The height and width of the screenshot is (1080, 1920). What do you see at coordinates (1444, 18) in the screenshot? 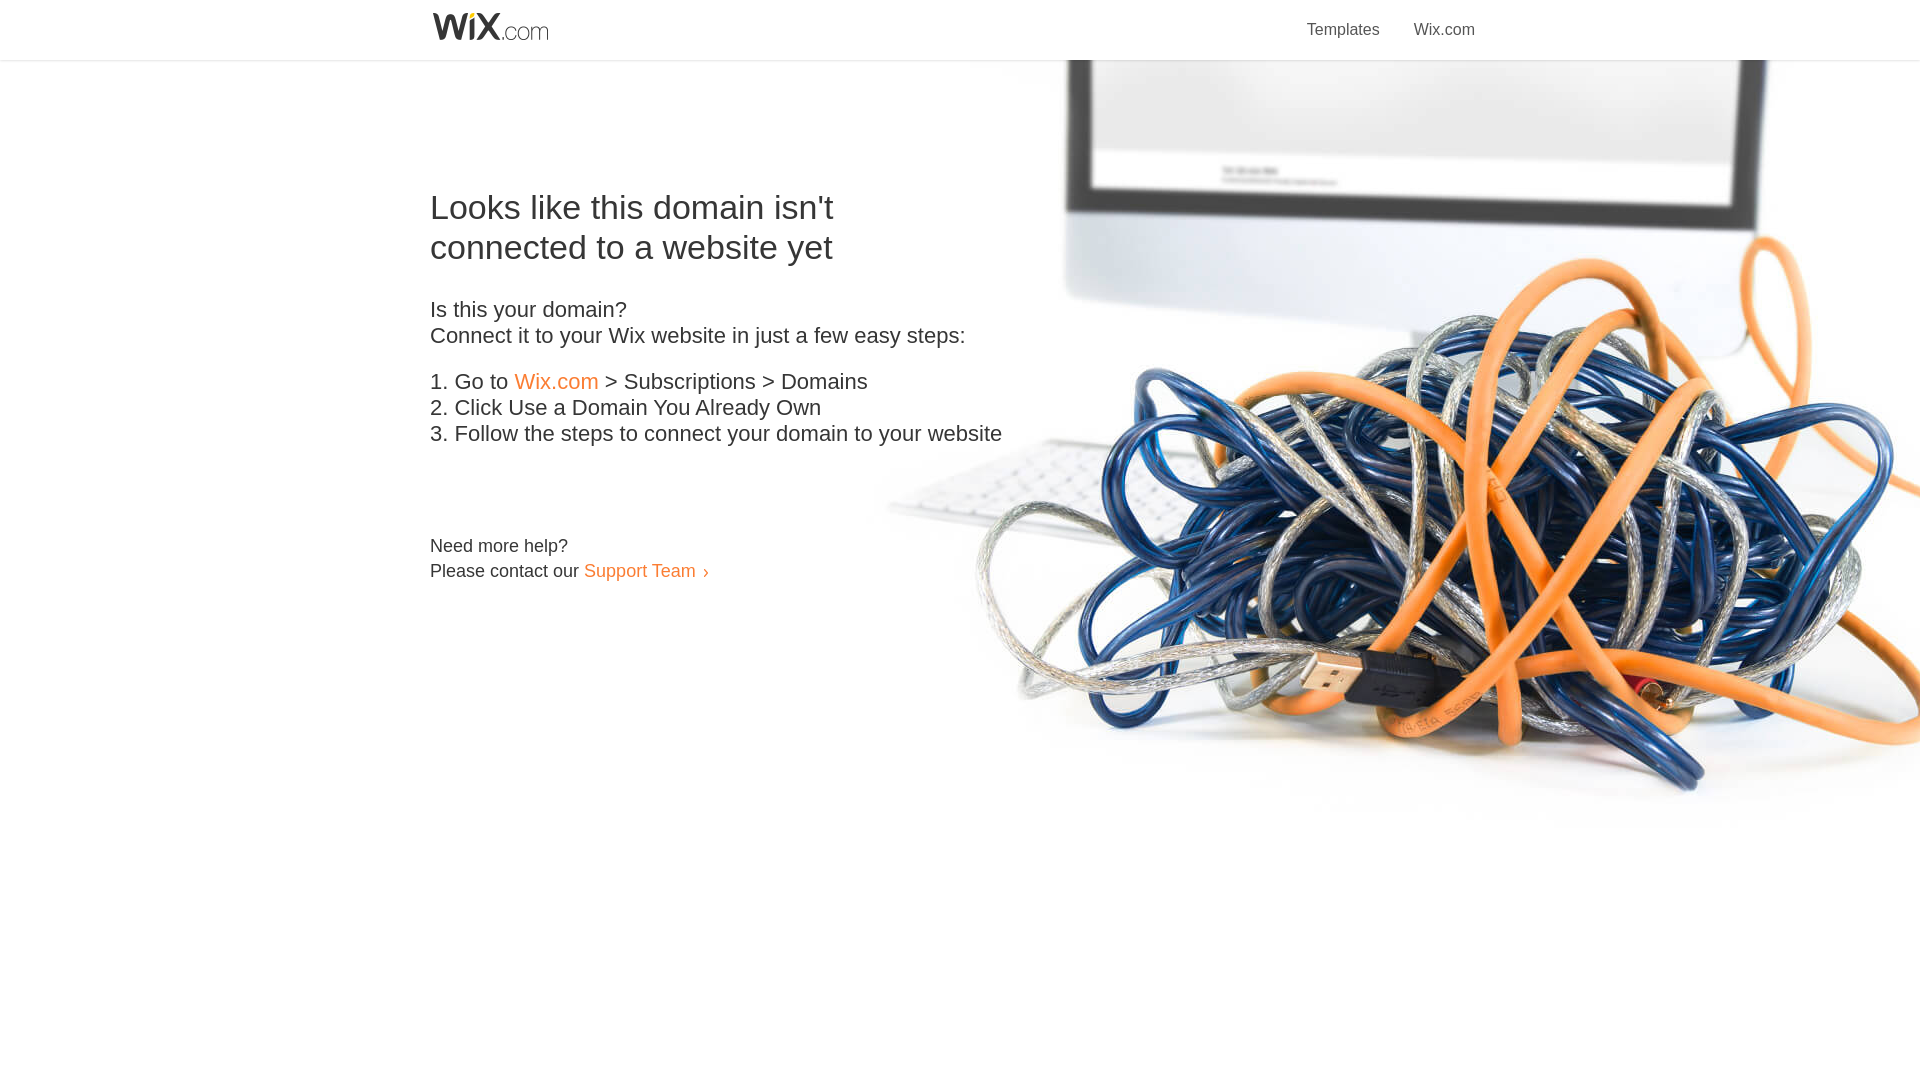
I see `Wix.com` at bounding box center [1444, 18].